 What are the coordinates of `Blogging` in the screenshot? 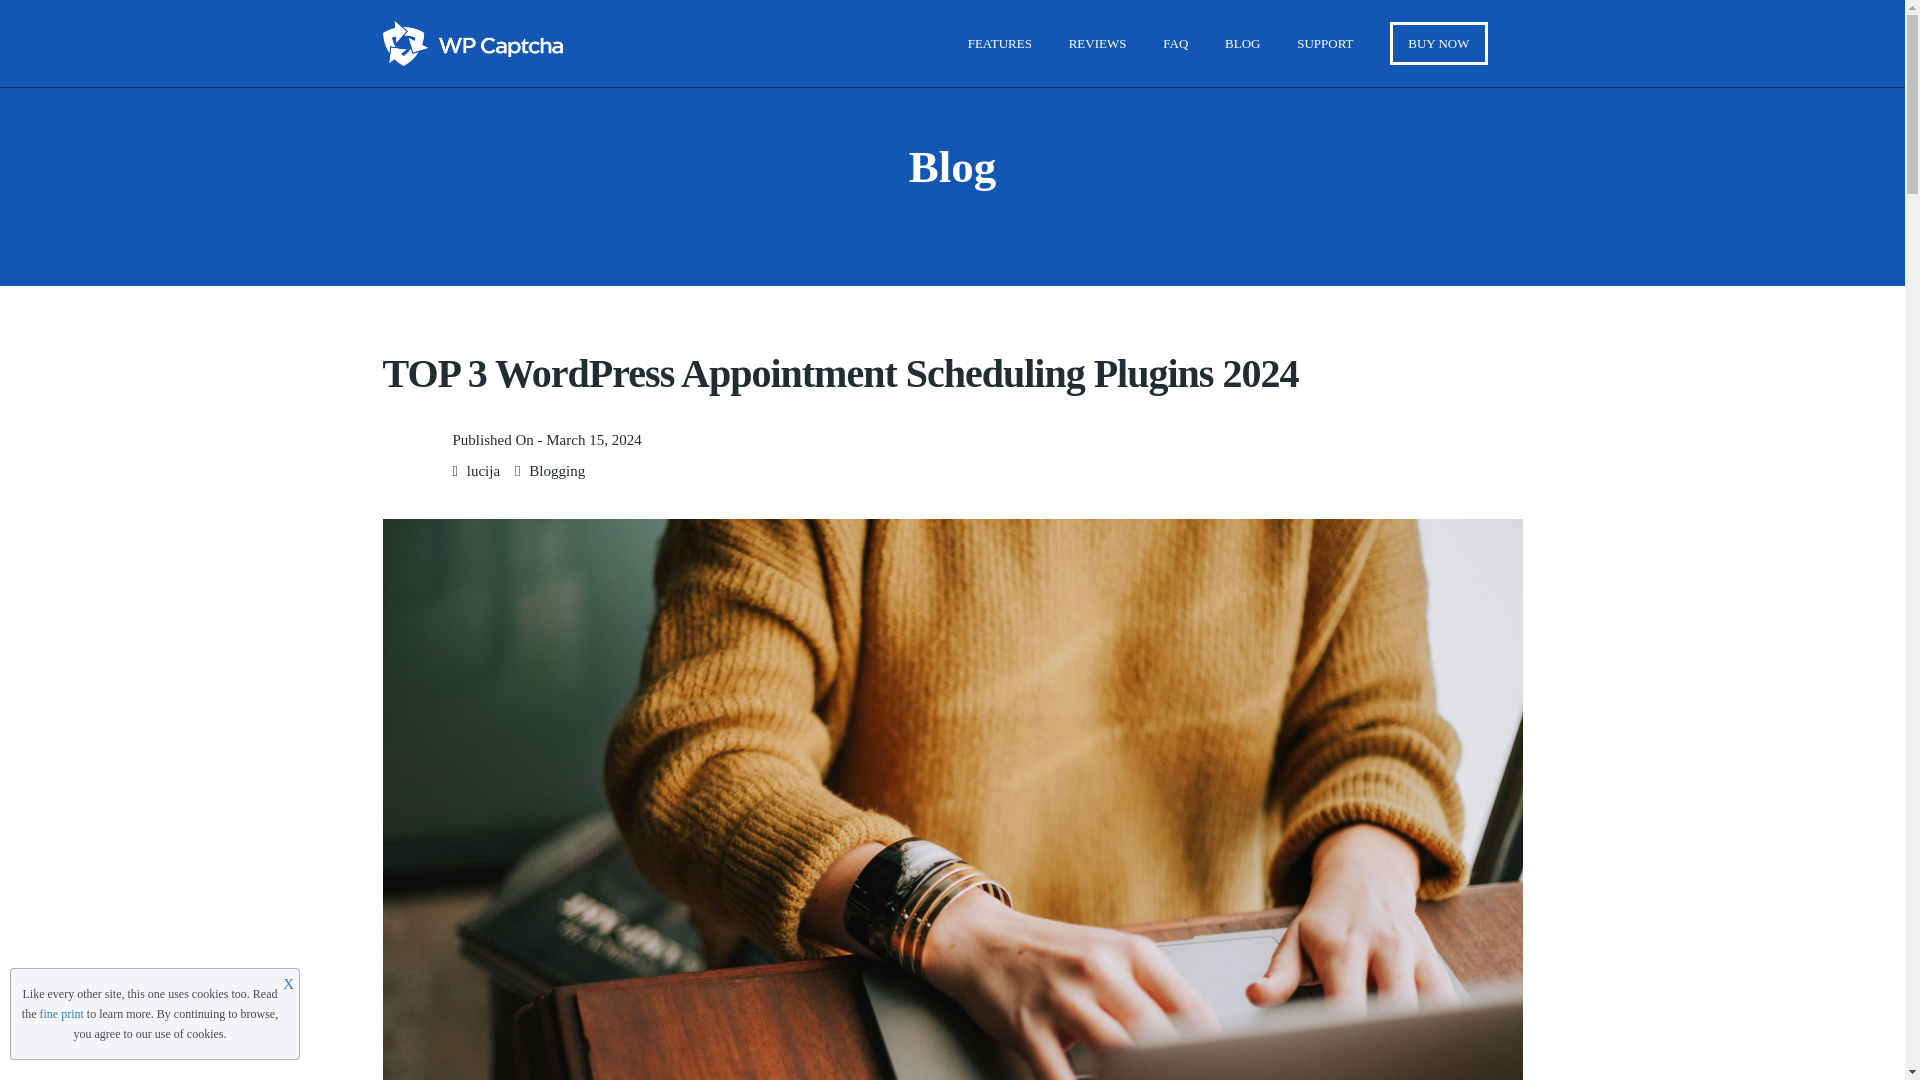 It's located at (557, 471).